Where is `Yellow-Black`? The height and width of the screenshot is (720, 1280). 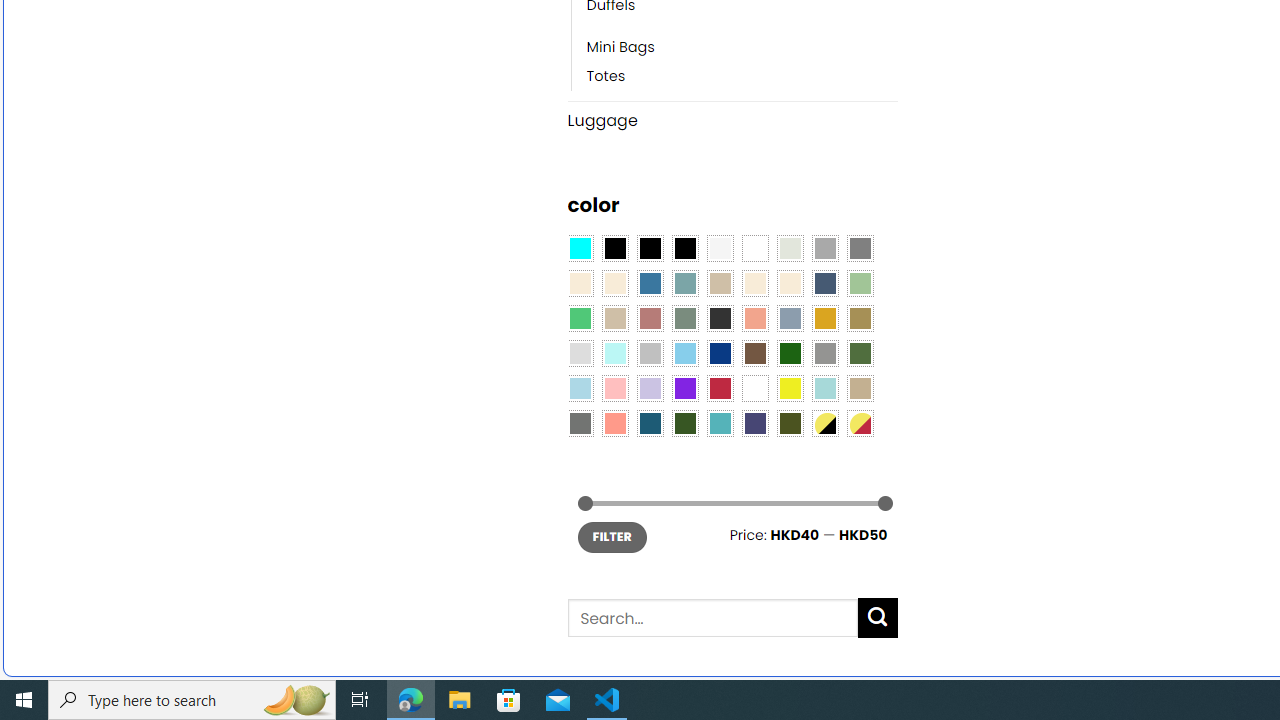
Yellow-Black is located at coordinates (824, 424).